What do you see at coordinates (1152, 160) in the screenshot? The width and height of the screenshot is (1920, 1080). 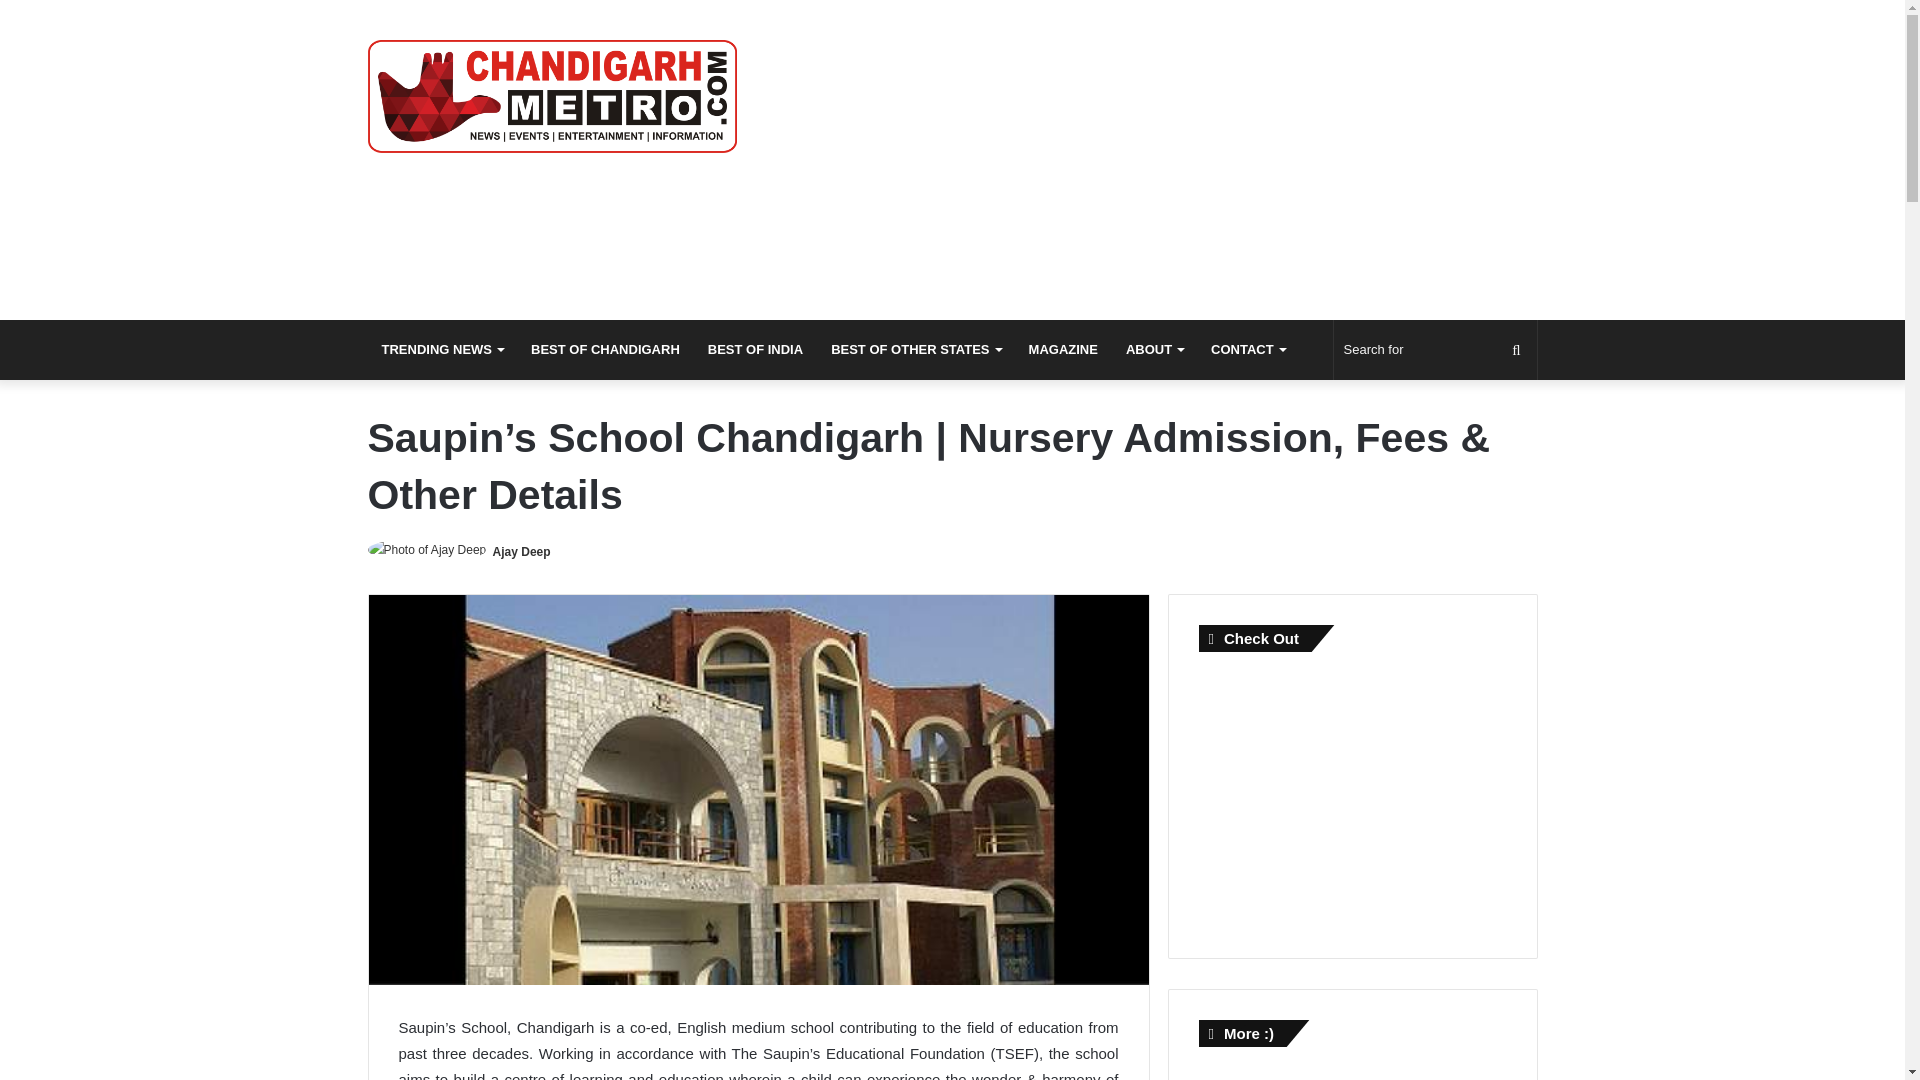 I see `Advertisement` at bounding box center [1152, 160].